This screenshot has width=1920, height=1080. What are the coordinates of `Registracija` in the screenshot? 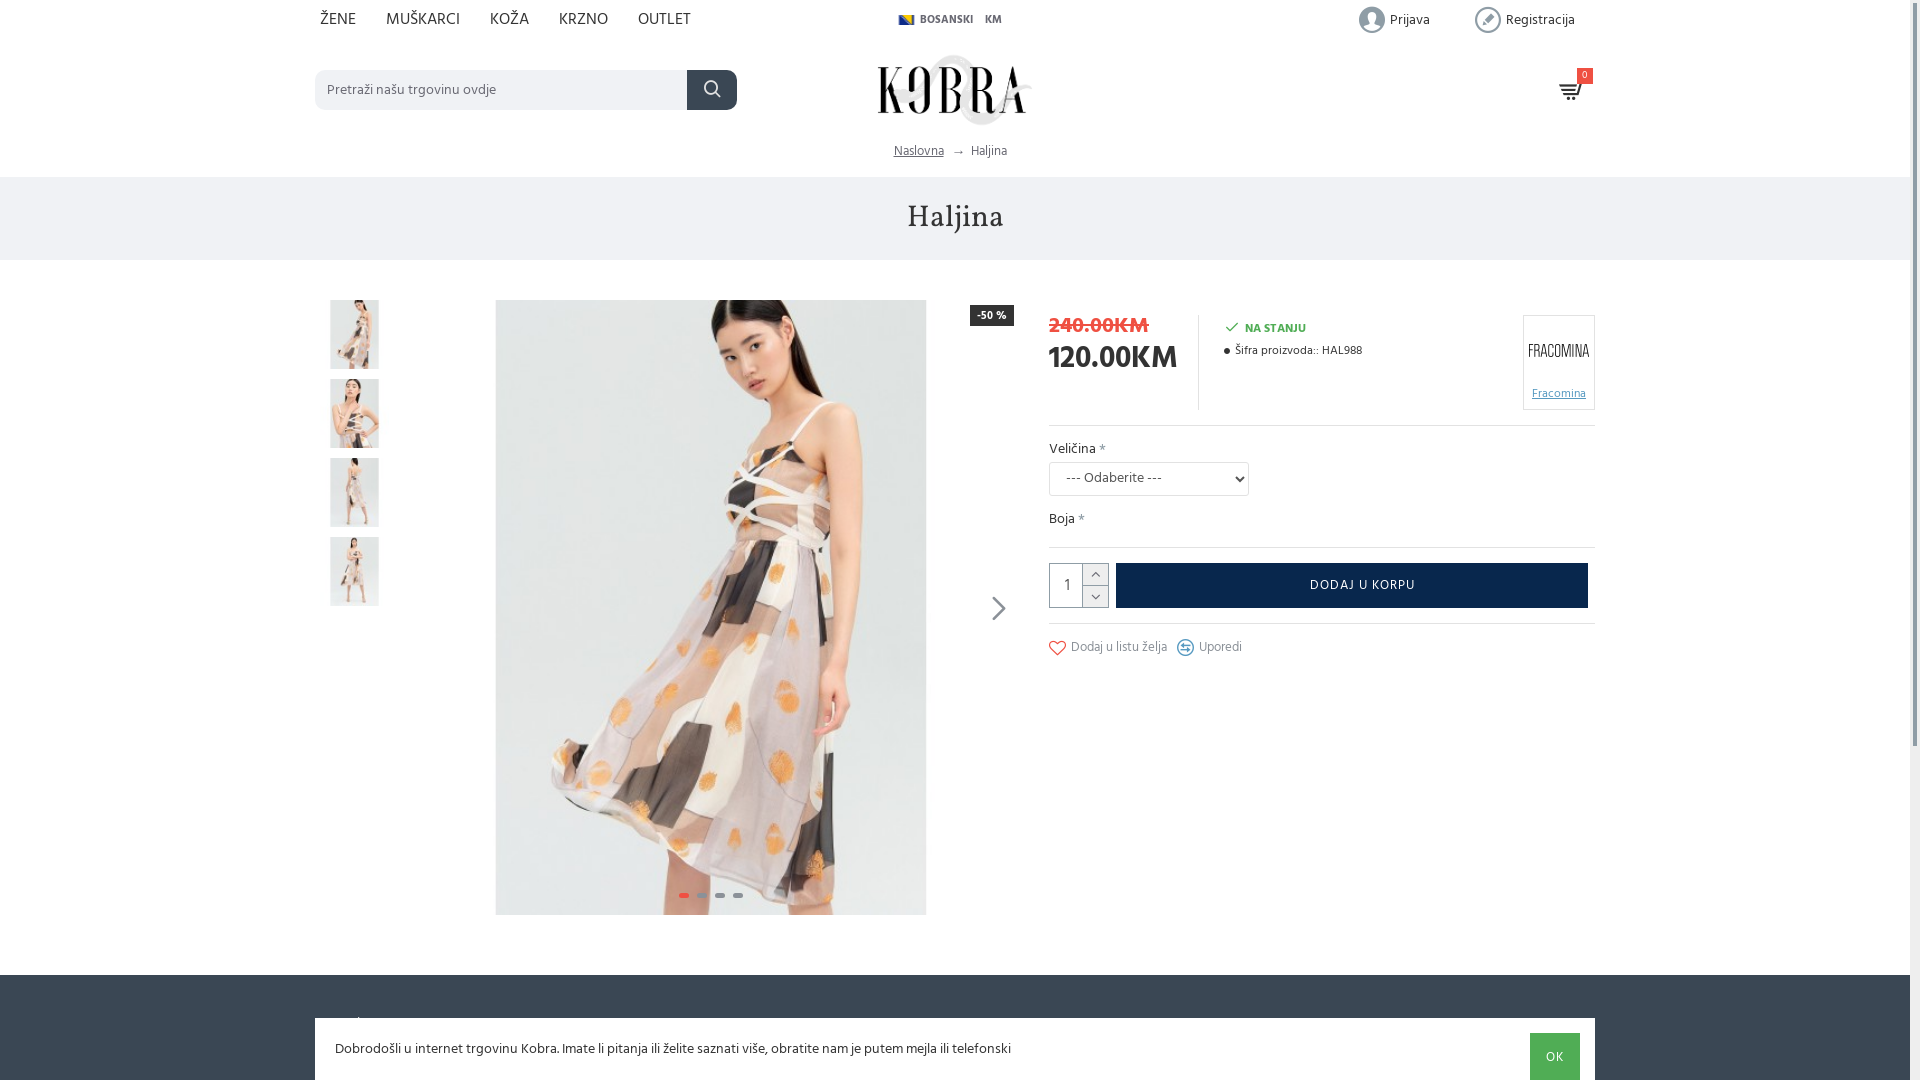 It's located at (1525, 20).